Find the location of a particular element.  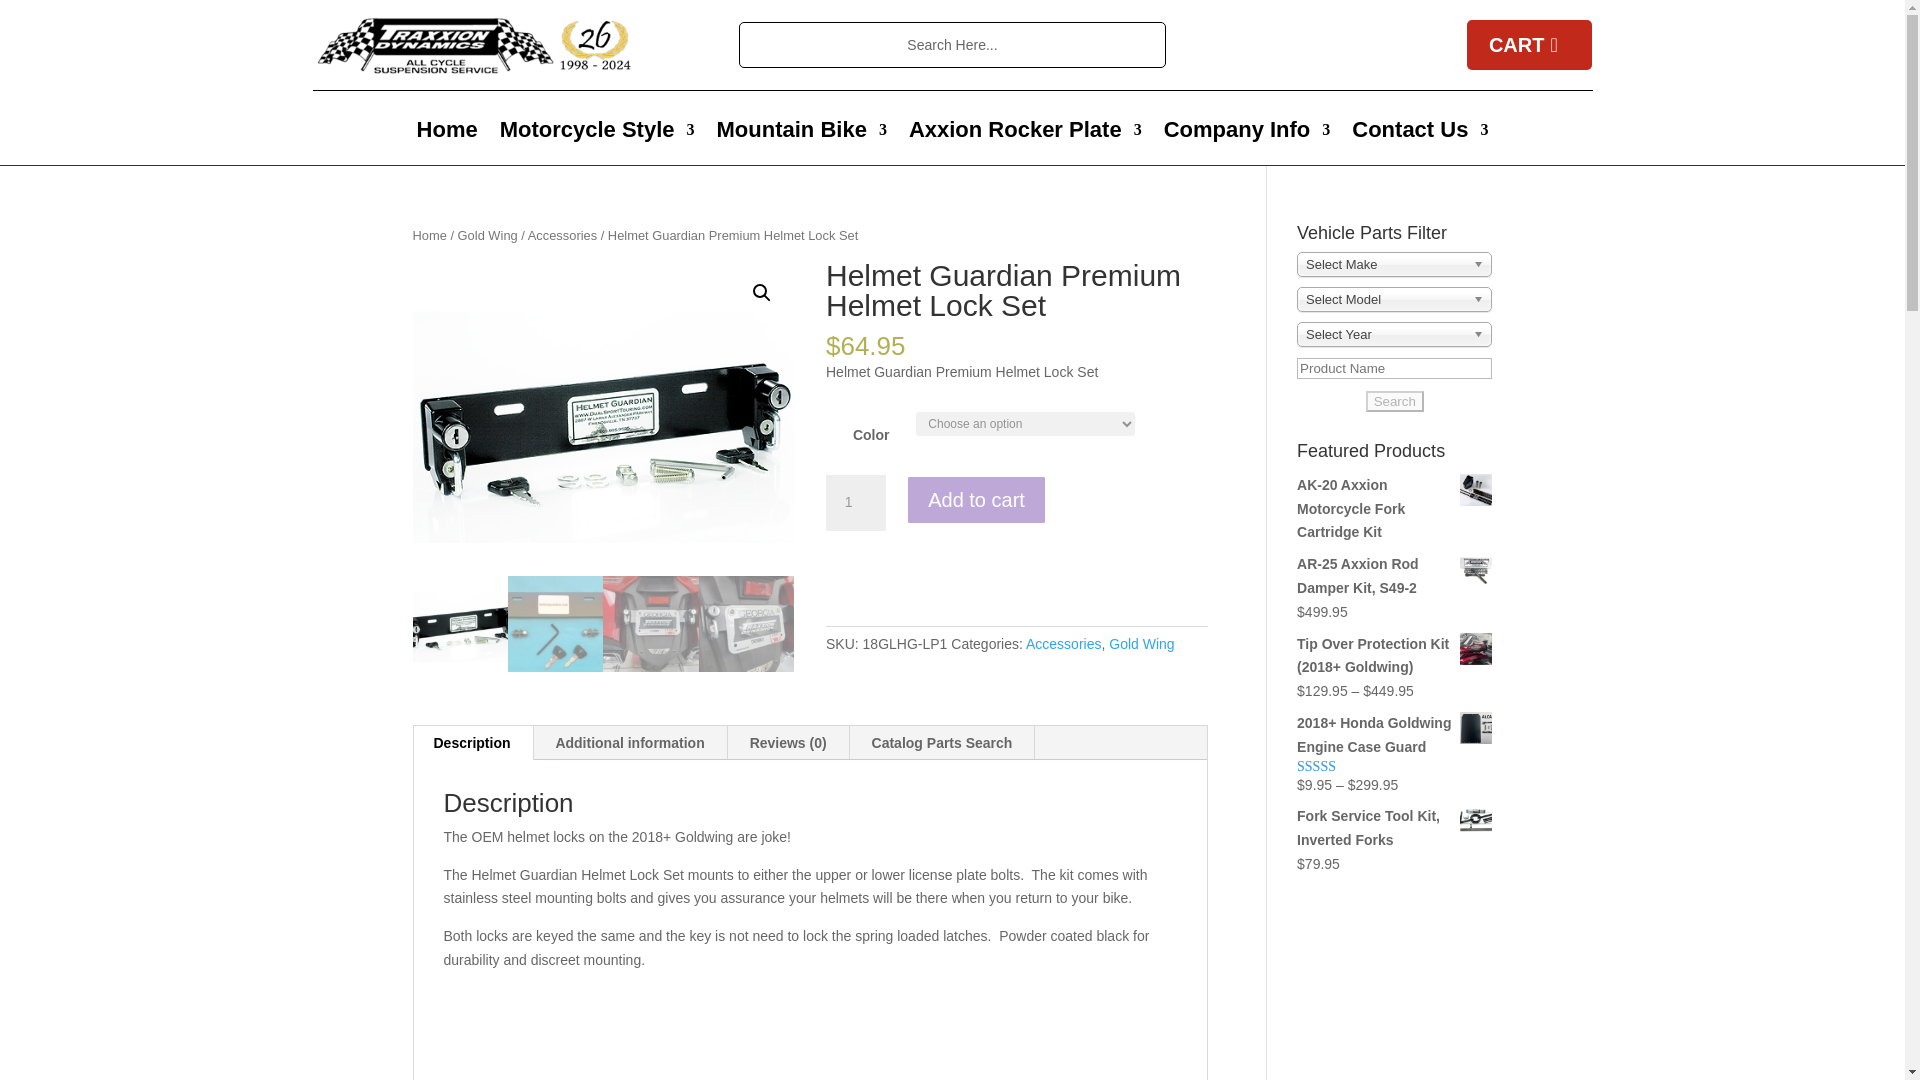

Contact Us is located at coordinates (1420, 134).